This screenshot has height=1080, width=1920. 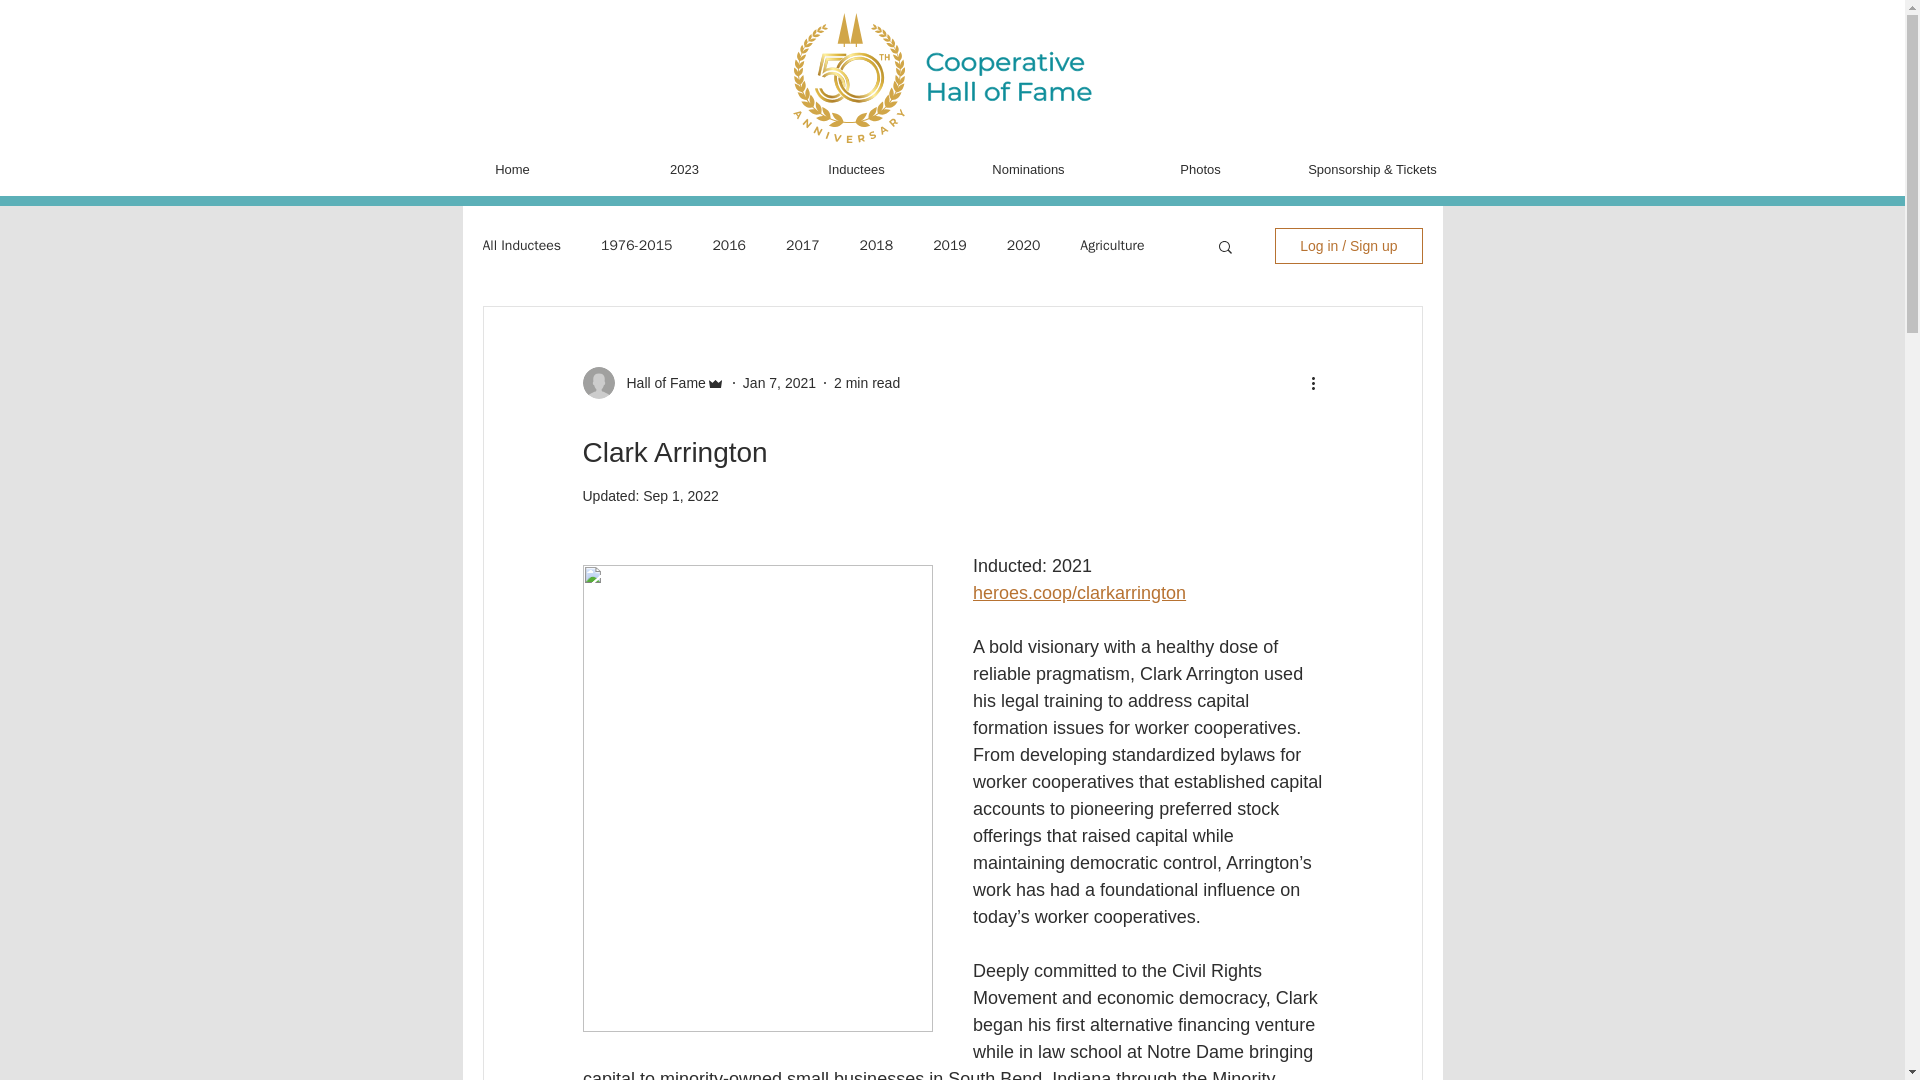 I want to click on Jan 7, 2021, so click(x=780, y=381).